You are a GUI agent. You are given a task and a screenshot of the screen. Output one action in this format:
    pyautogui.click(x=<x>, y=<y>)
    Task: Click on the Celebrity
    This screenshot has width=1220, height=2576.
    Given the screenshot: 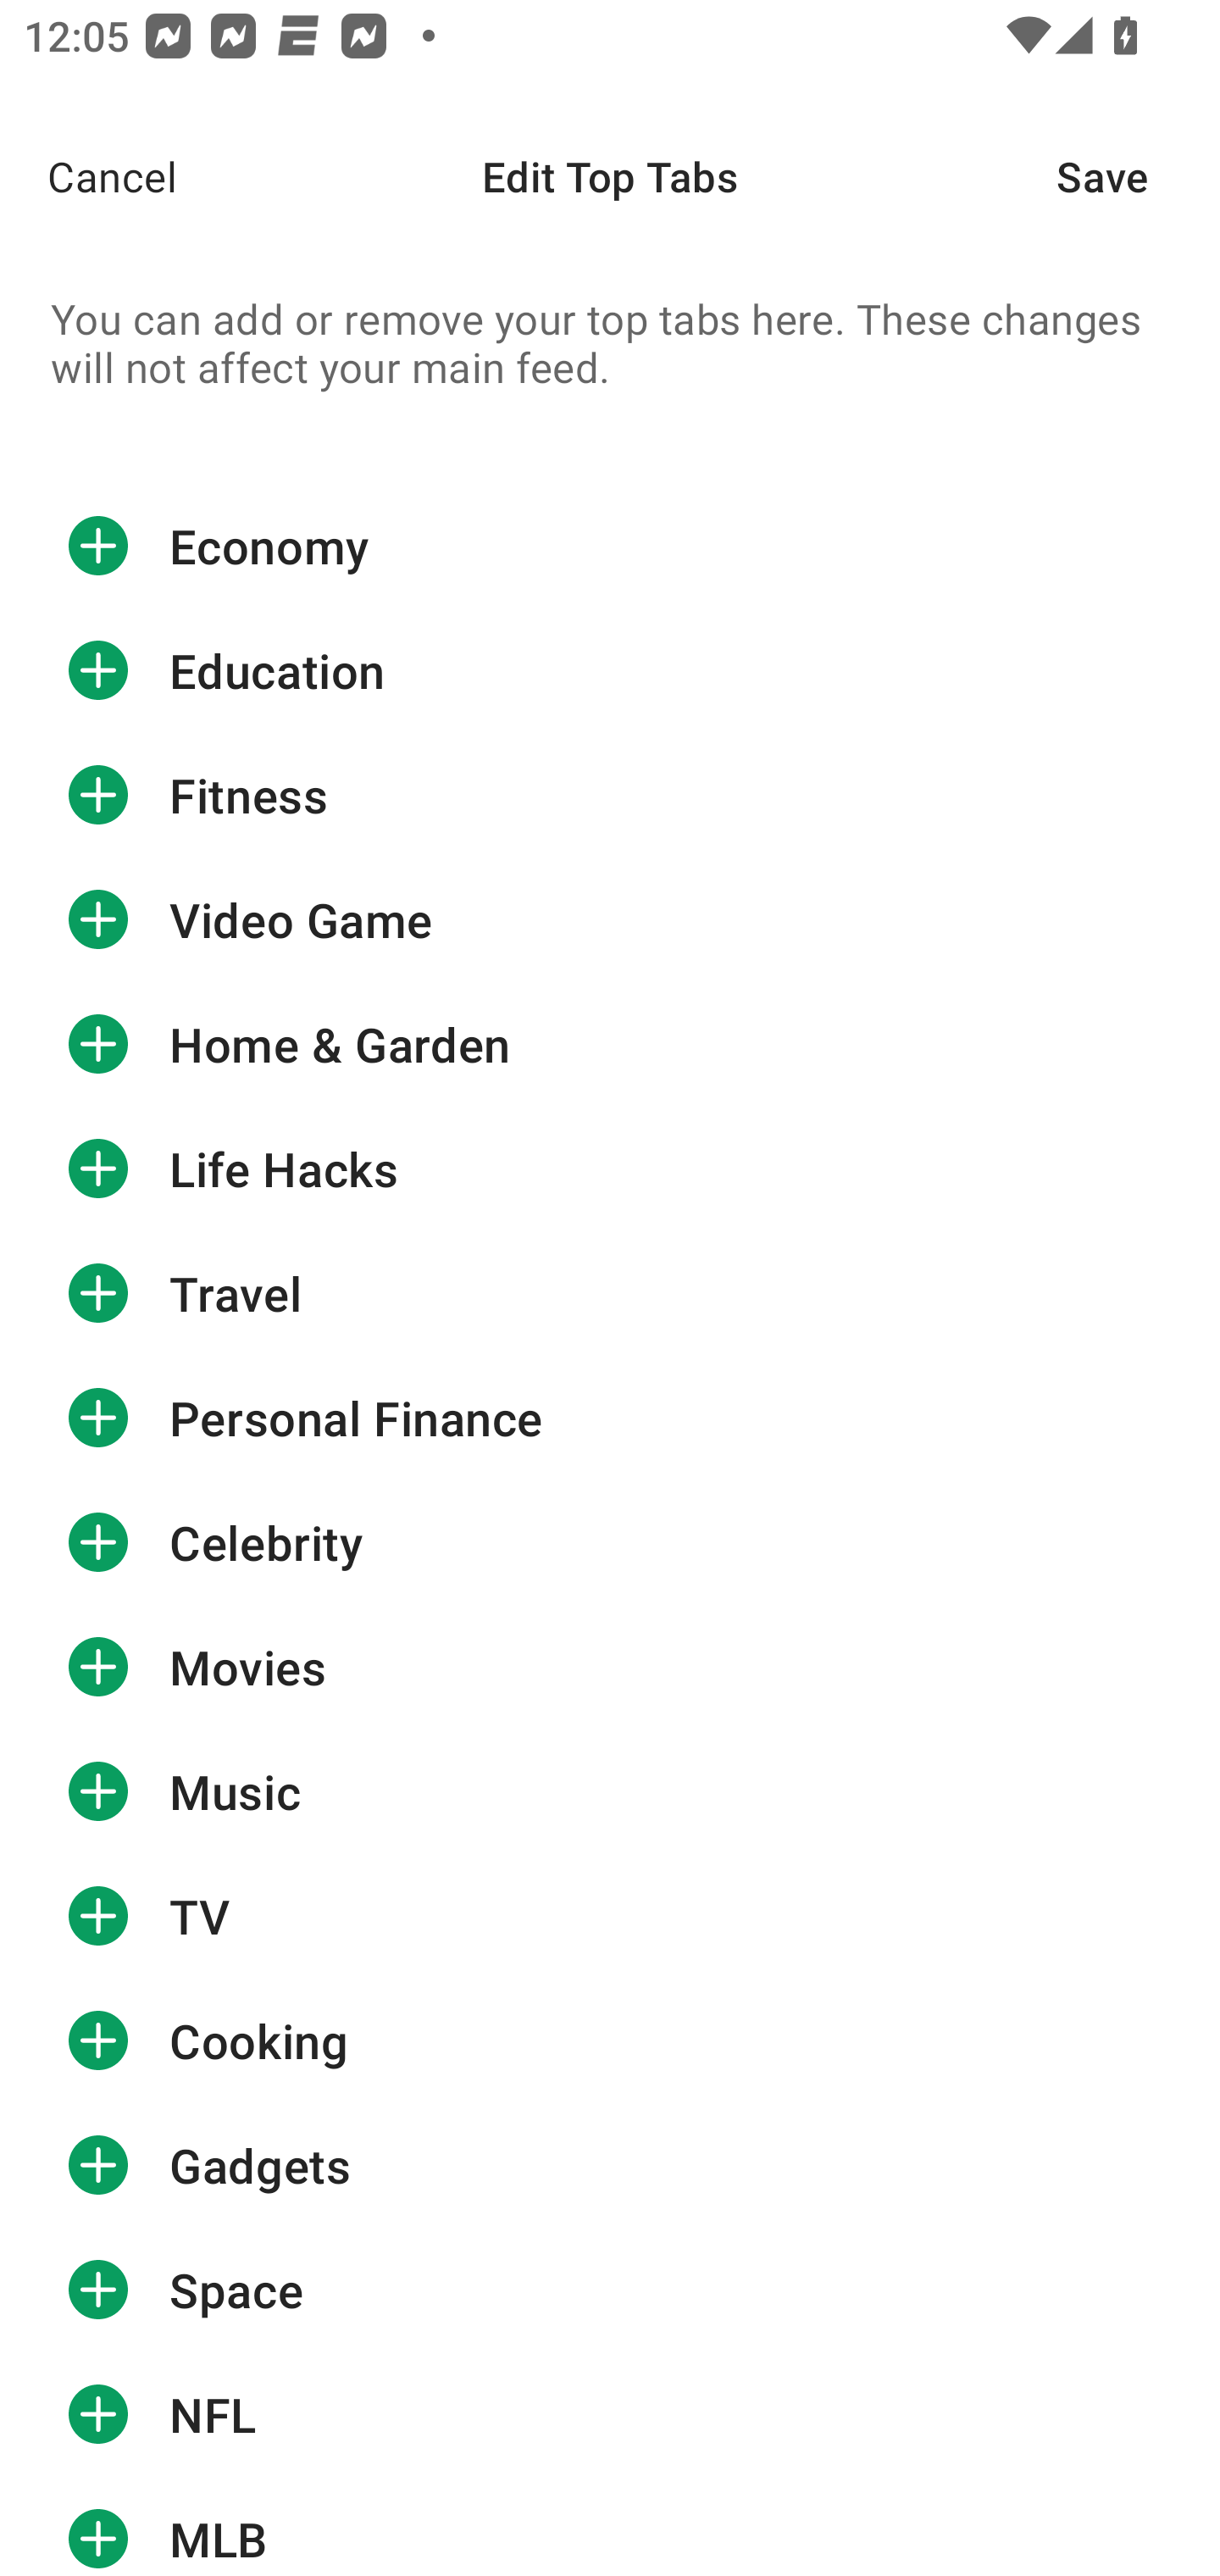 What is the action you would take?
    pyautogui.click(x=610, y=1542)
    